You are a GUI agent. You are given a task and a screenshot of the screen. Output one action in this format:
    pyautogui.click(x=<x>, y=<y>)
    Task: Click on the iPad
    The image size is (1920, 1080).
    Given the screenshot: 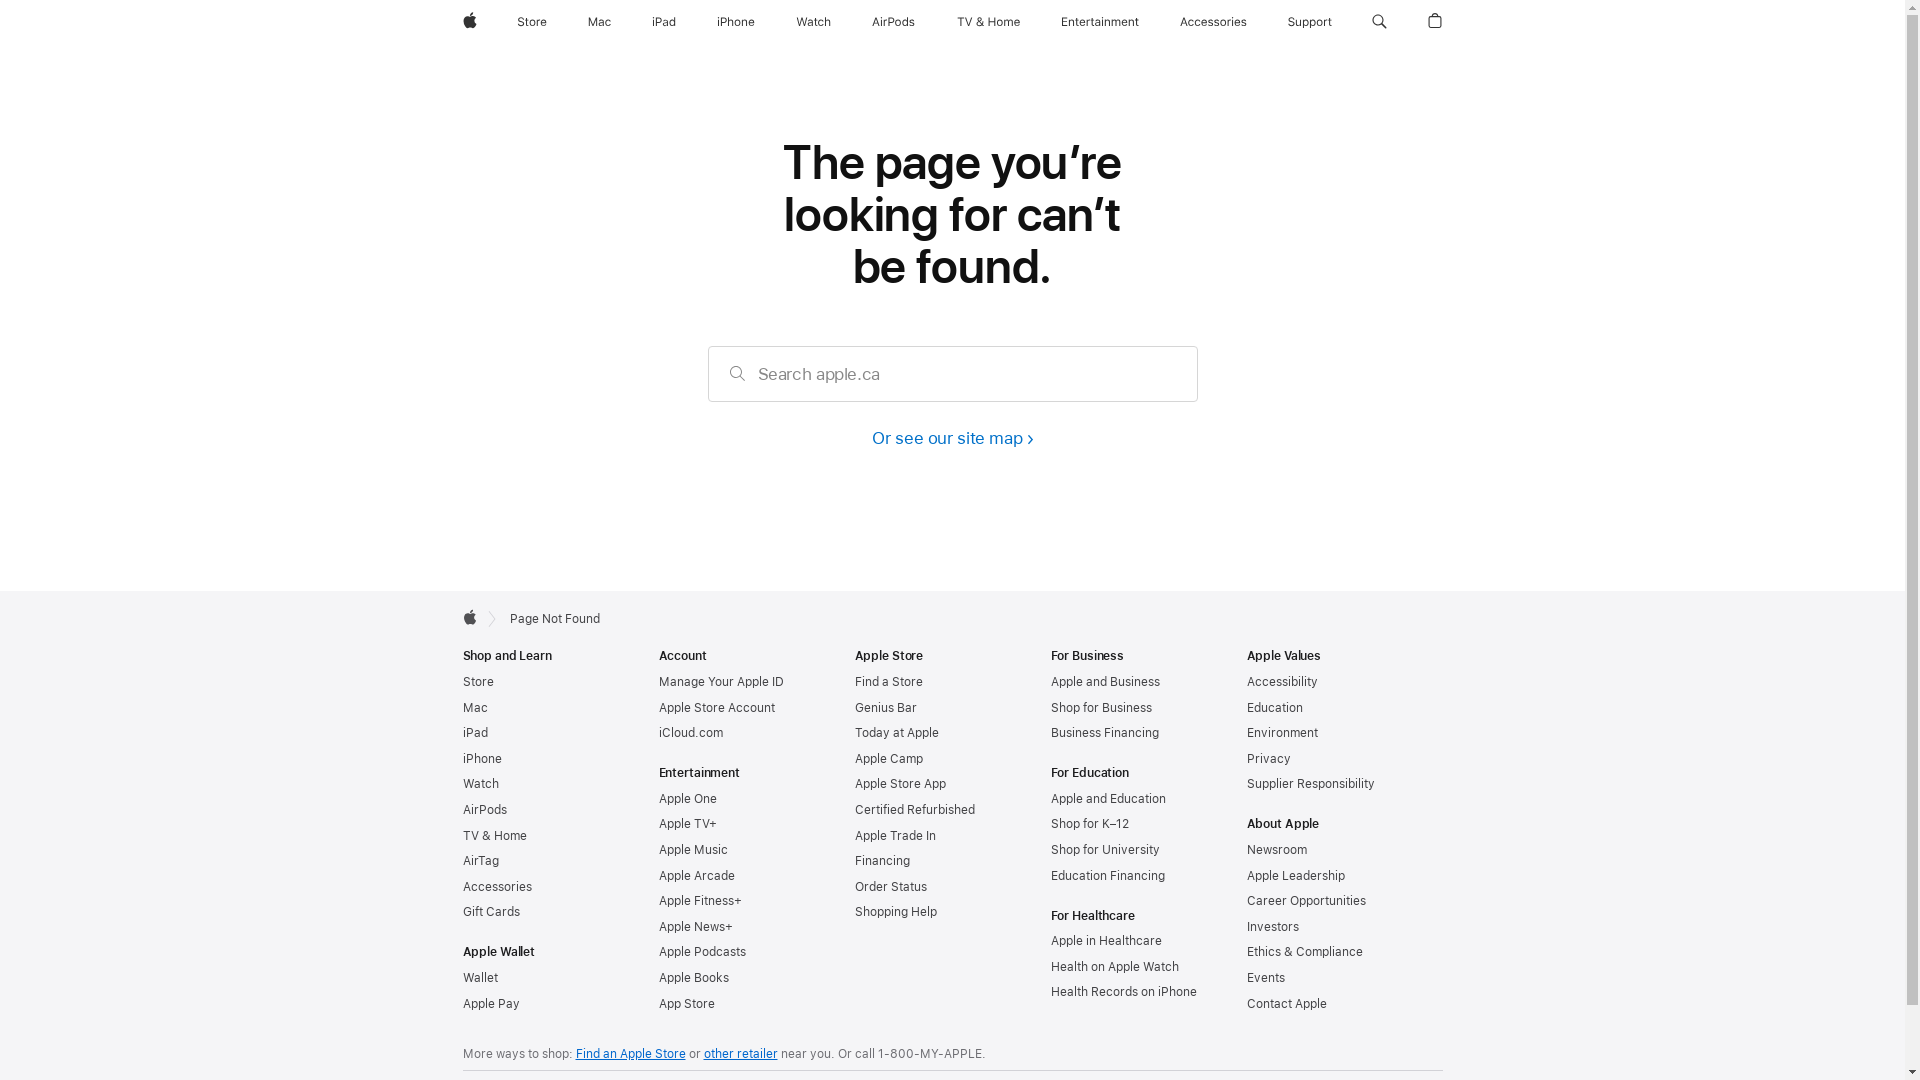 What is the action you would take?
    pyautogui.click(x=474, y=733)
    